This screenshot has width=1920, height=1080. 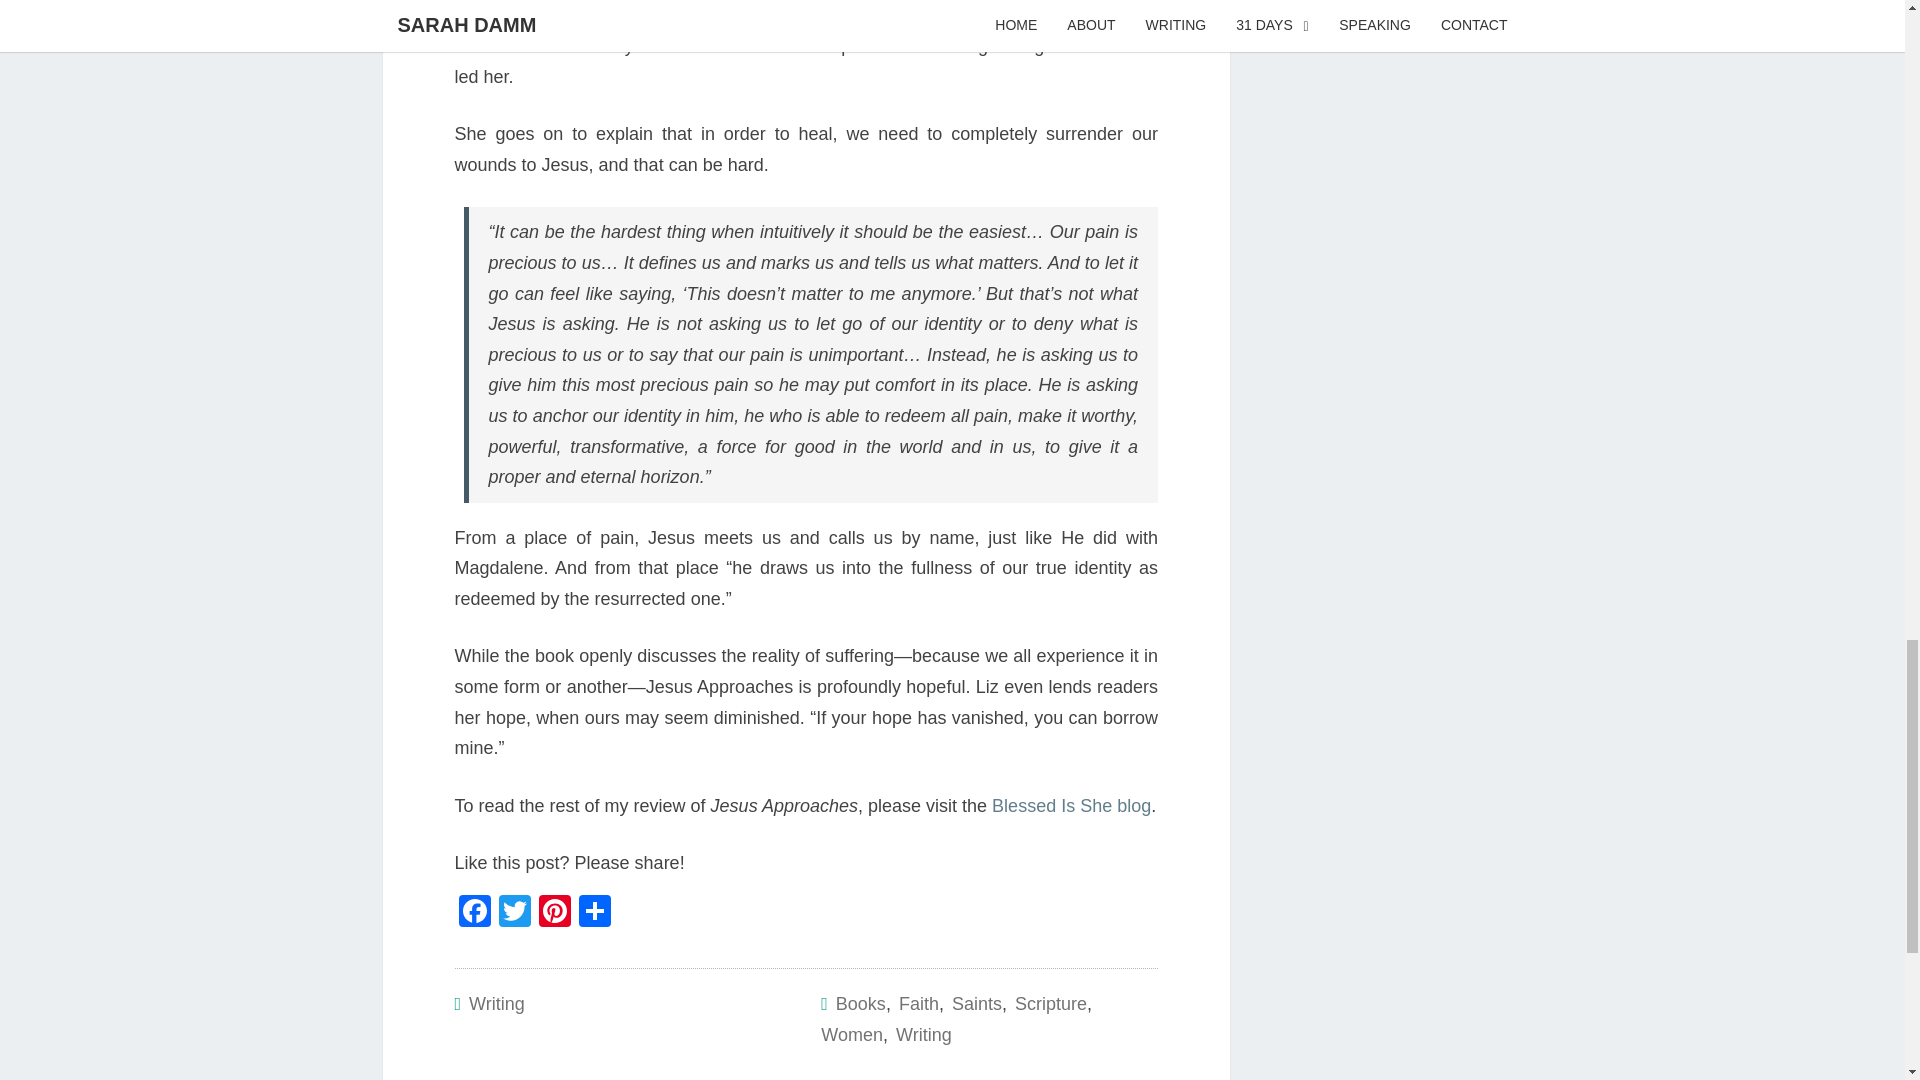 What do you see at coordinates (513, 914) in the screenshot?
I see `Twitter` at bounding box center [513, 914].